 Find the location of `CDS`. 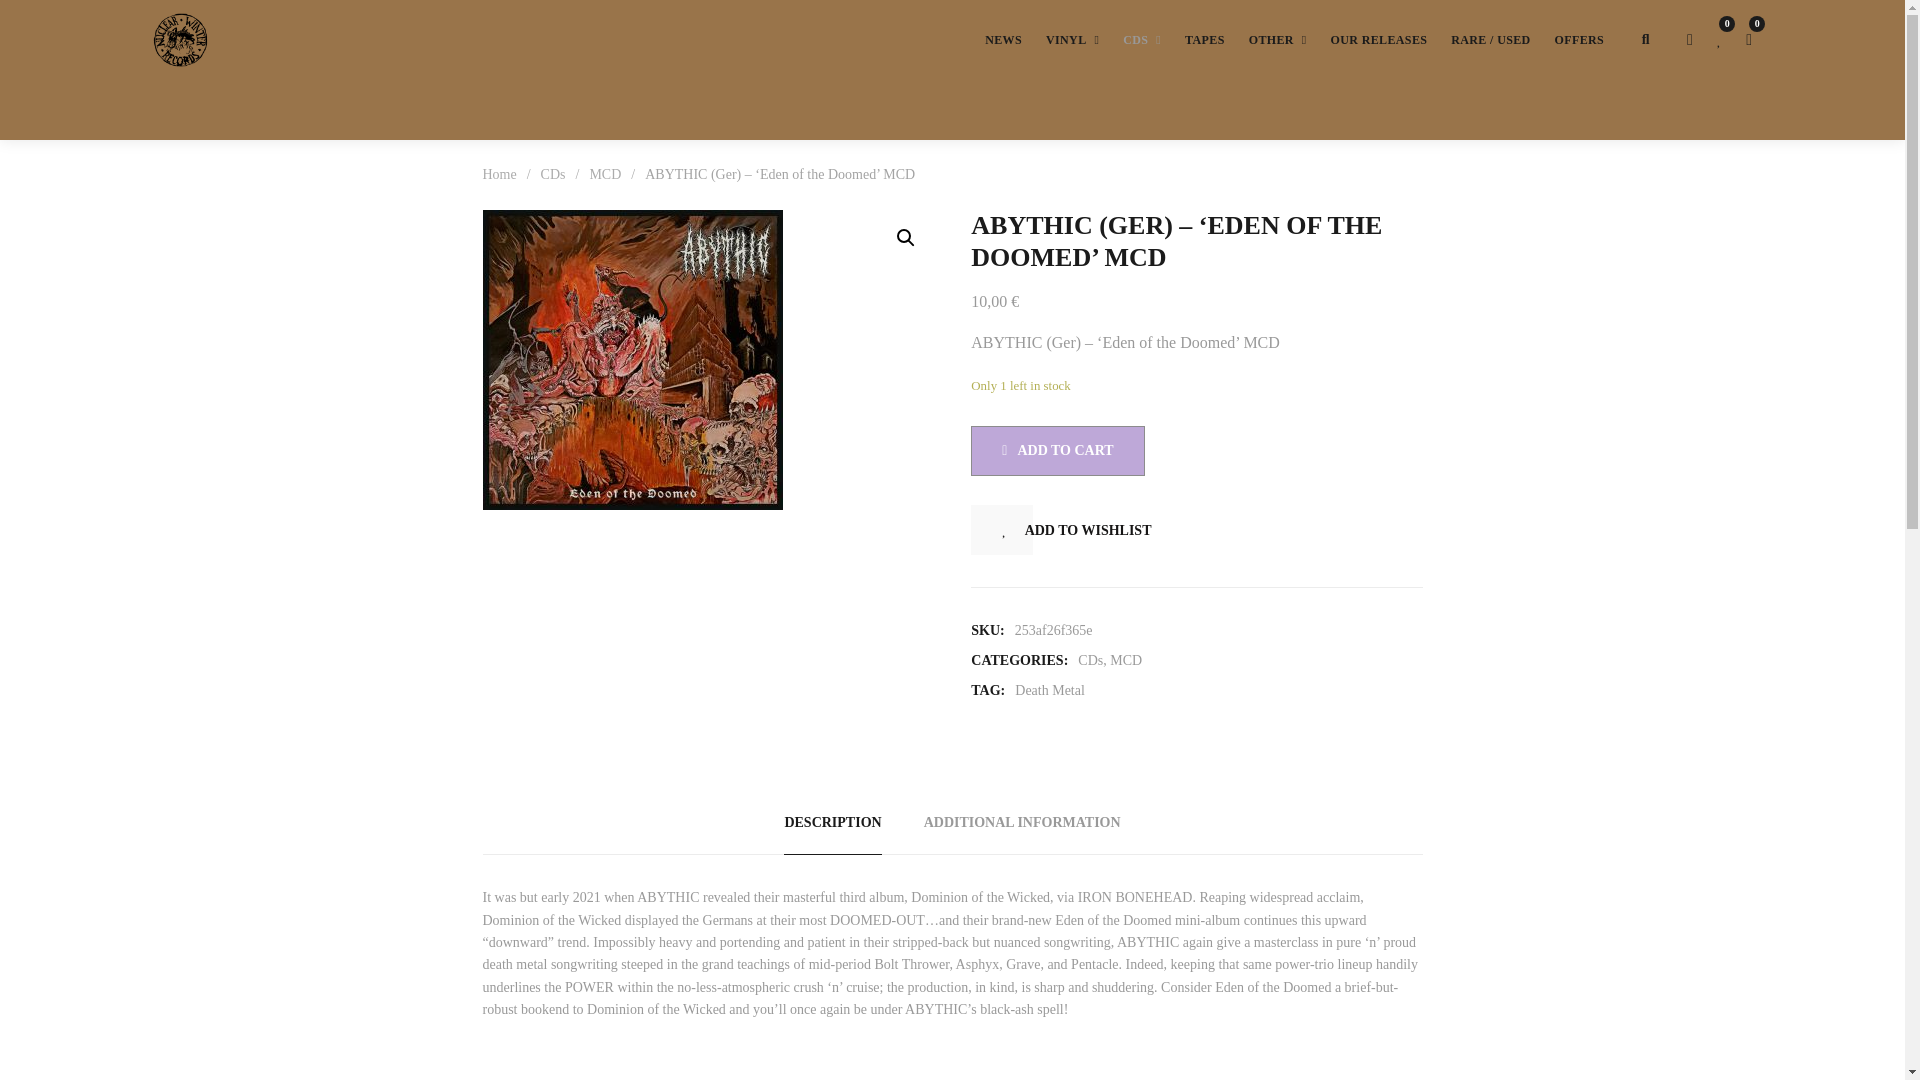

CDS is located at coordinates (1142, 40).